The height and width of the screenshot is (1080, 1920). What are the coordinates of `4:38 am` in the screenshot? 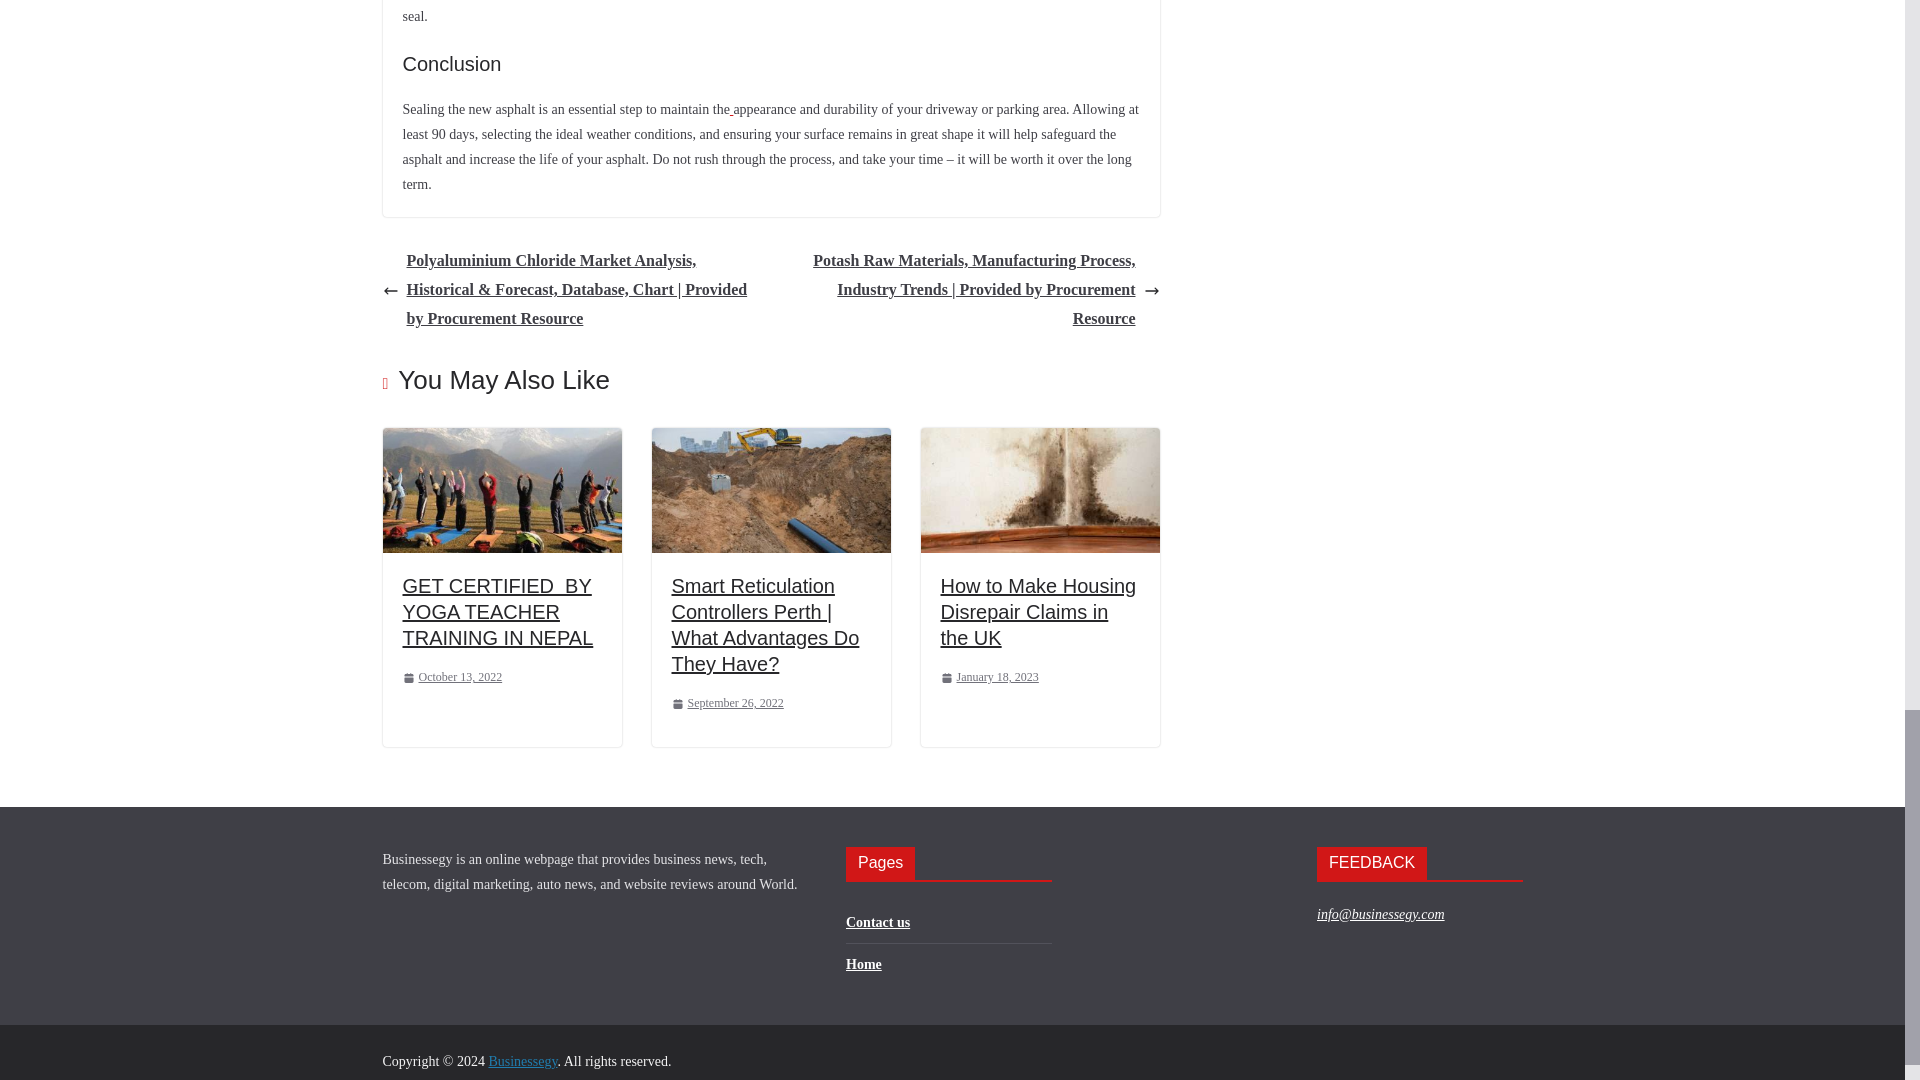 It's located at (728, 704).